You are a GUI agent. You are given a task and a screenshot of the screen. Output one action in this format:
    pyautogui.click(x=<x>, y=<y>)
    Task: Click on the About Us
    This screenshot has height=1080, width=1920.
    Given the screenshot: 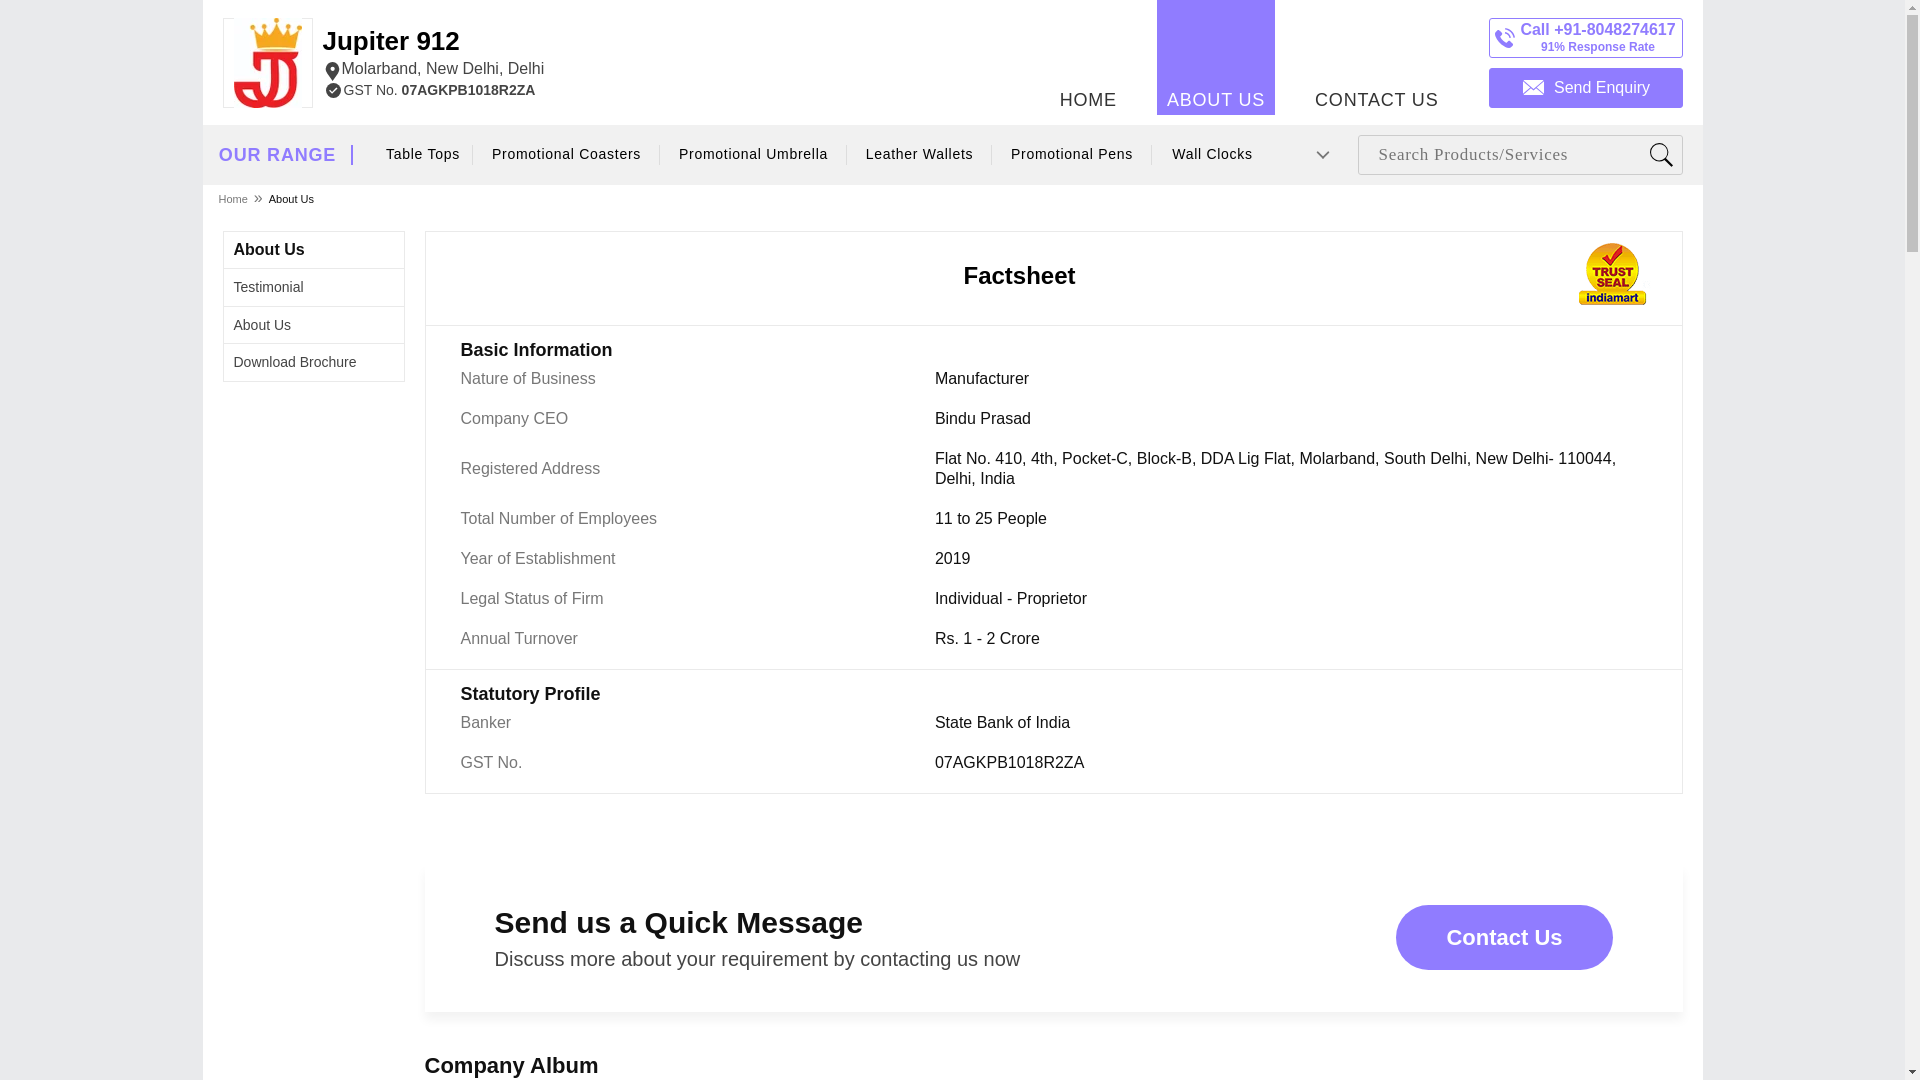 What is the action you would take?
    pyautogui.click(x=262, y=324)
    